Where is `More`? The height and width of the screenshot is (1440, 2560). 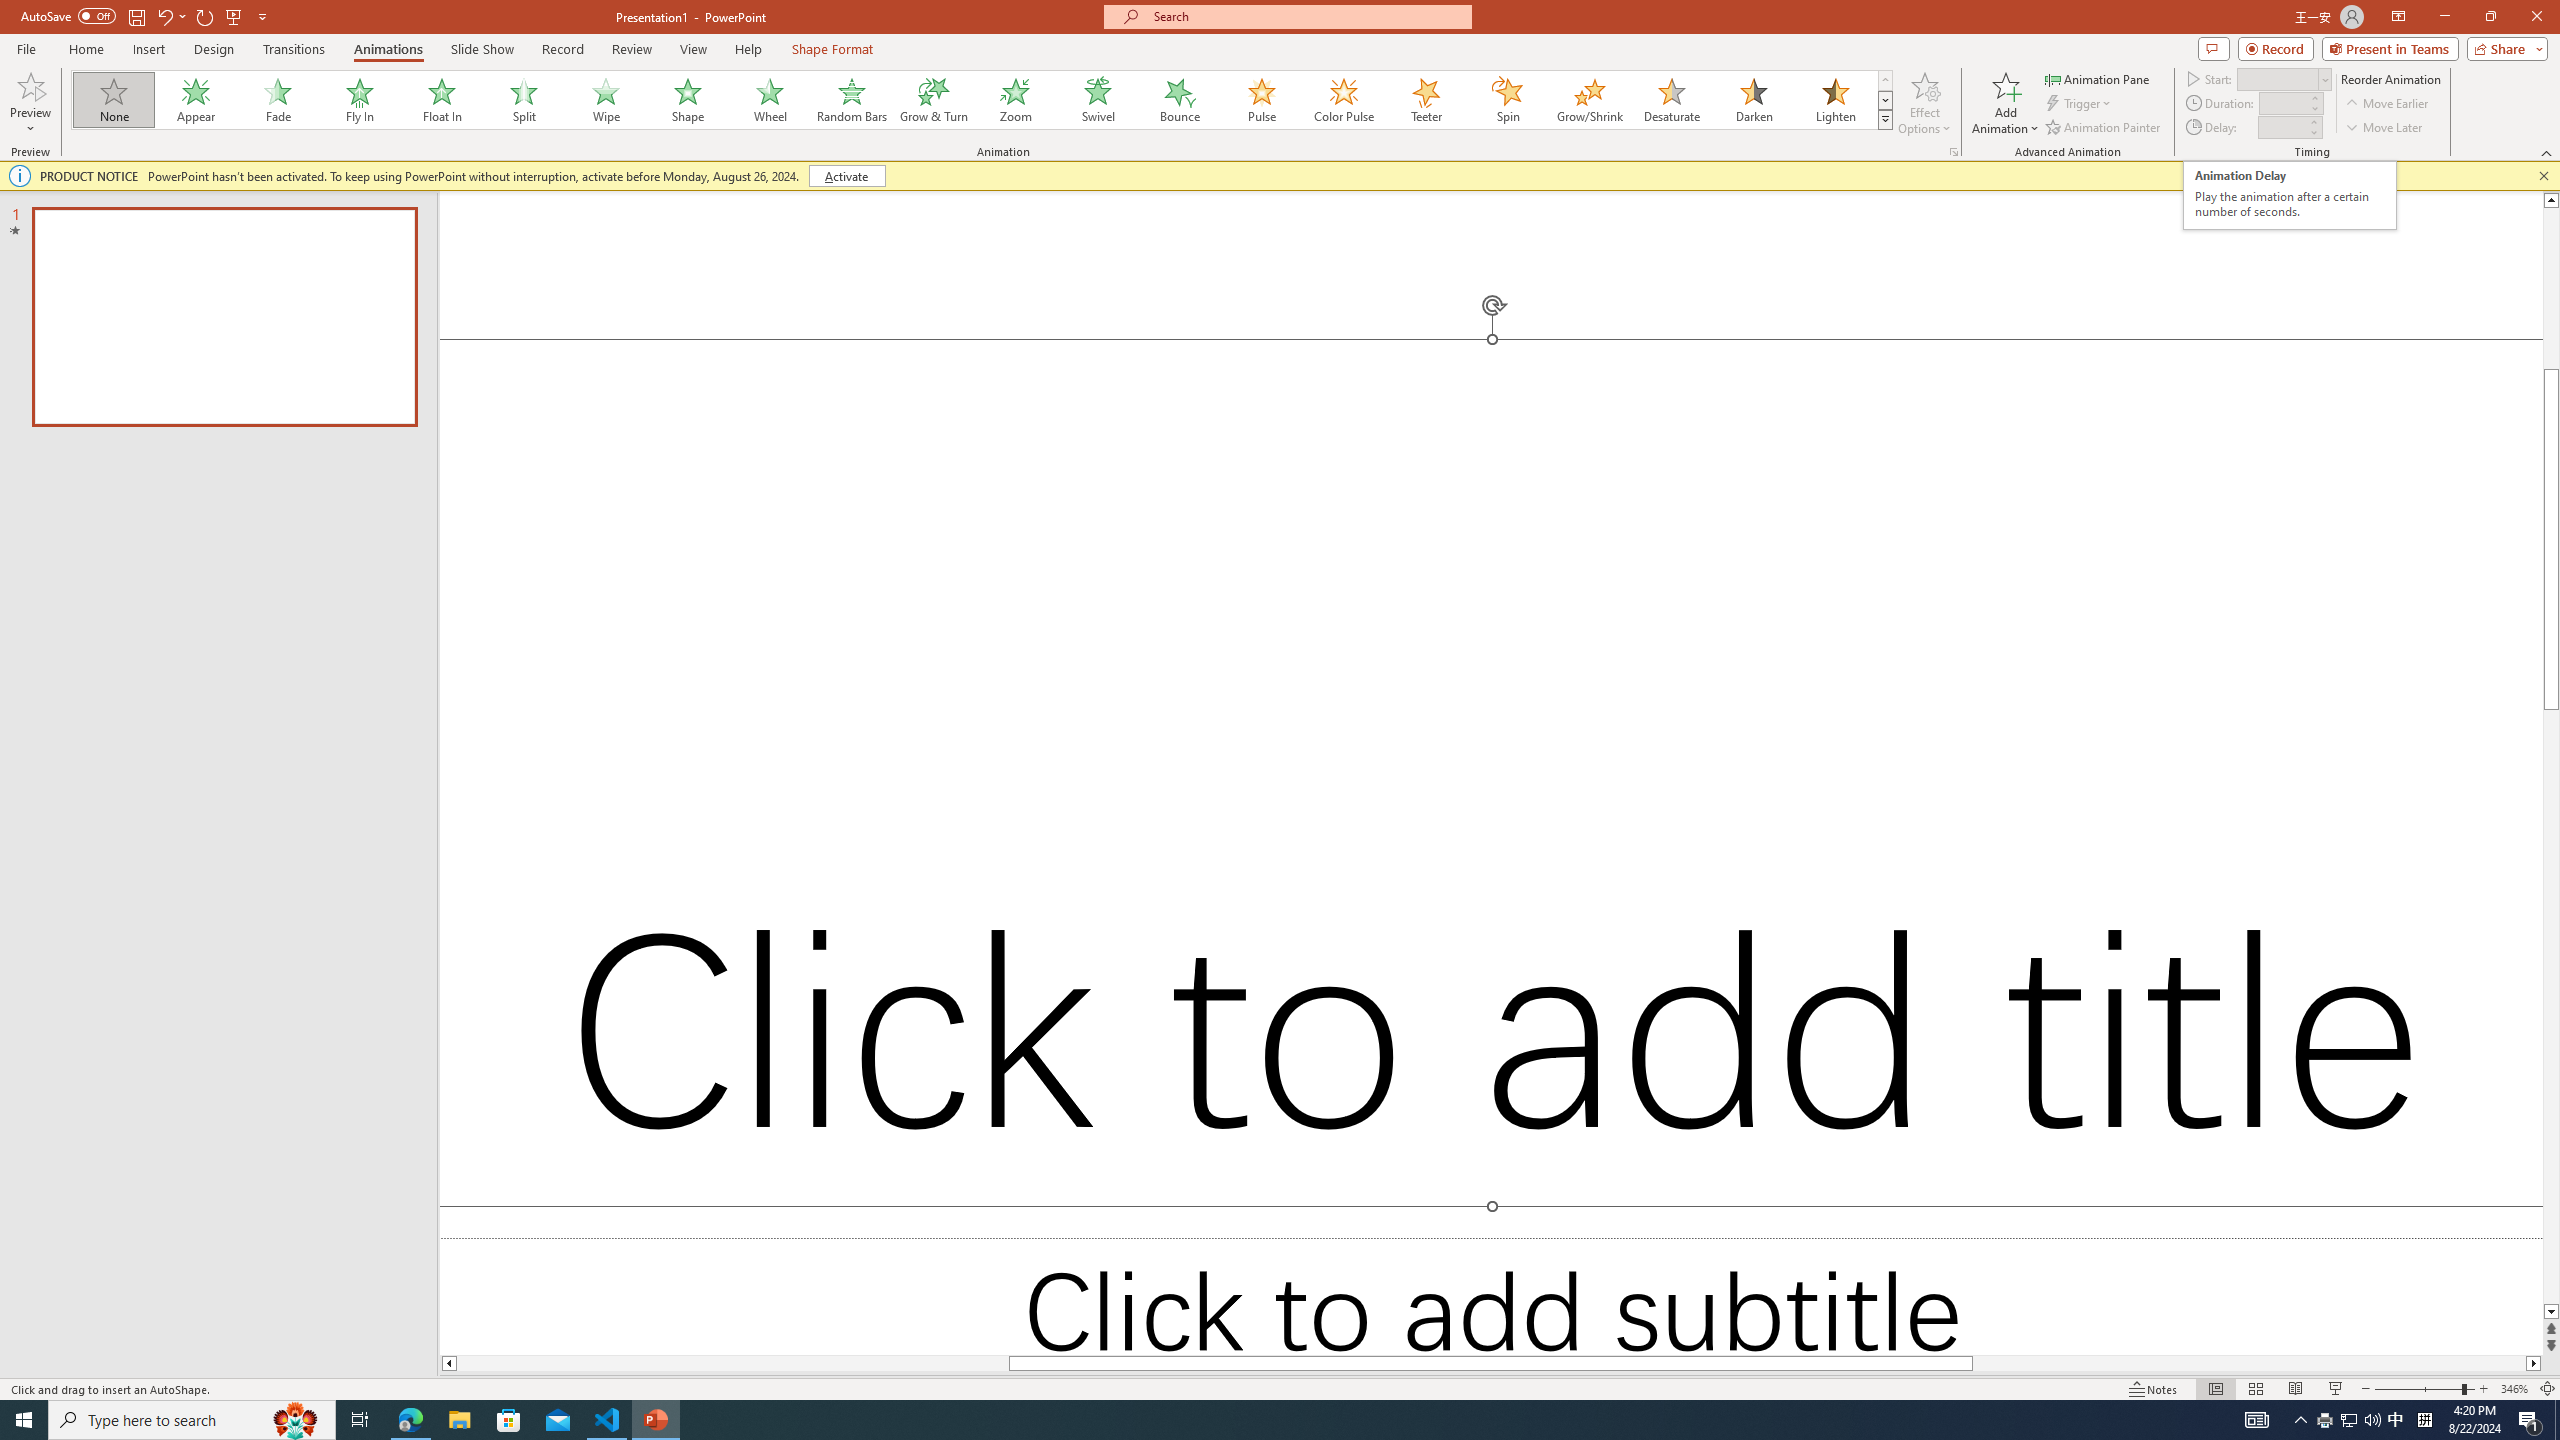
More is located at coordinates (2312, 121).